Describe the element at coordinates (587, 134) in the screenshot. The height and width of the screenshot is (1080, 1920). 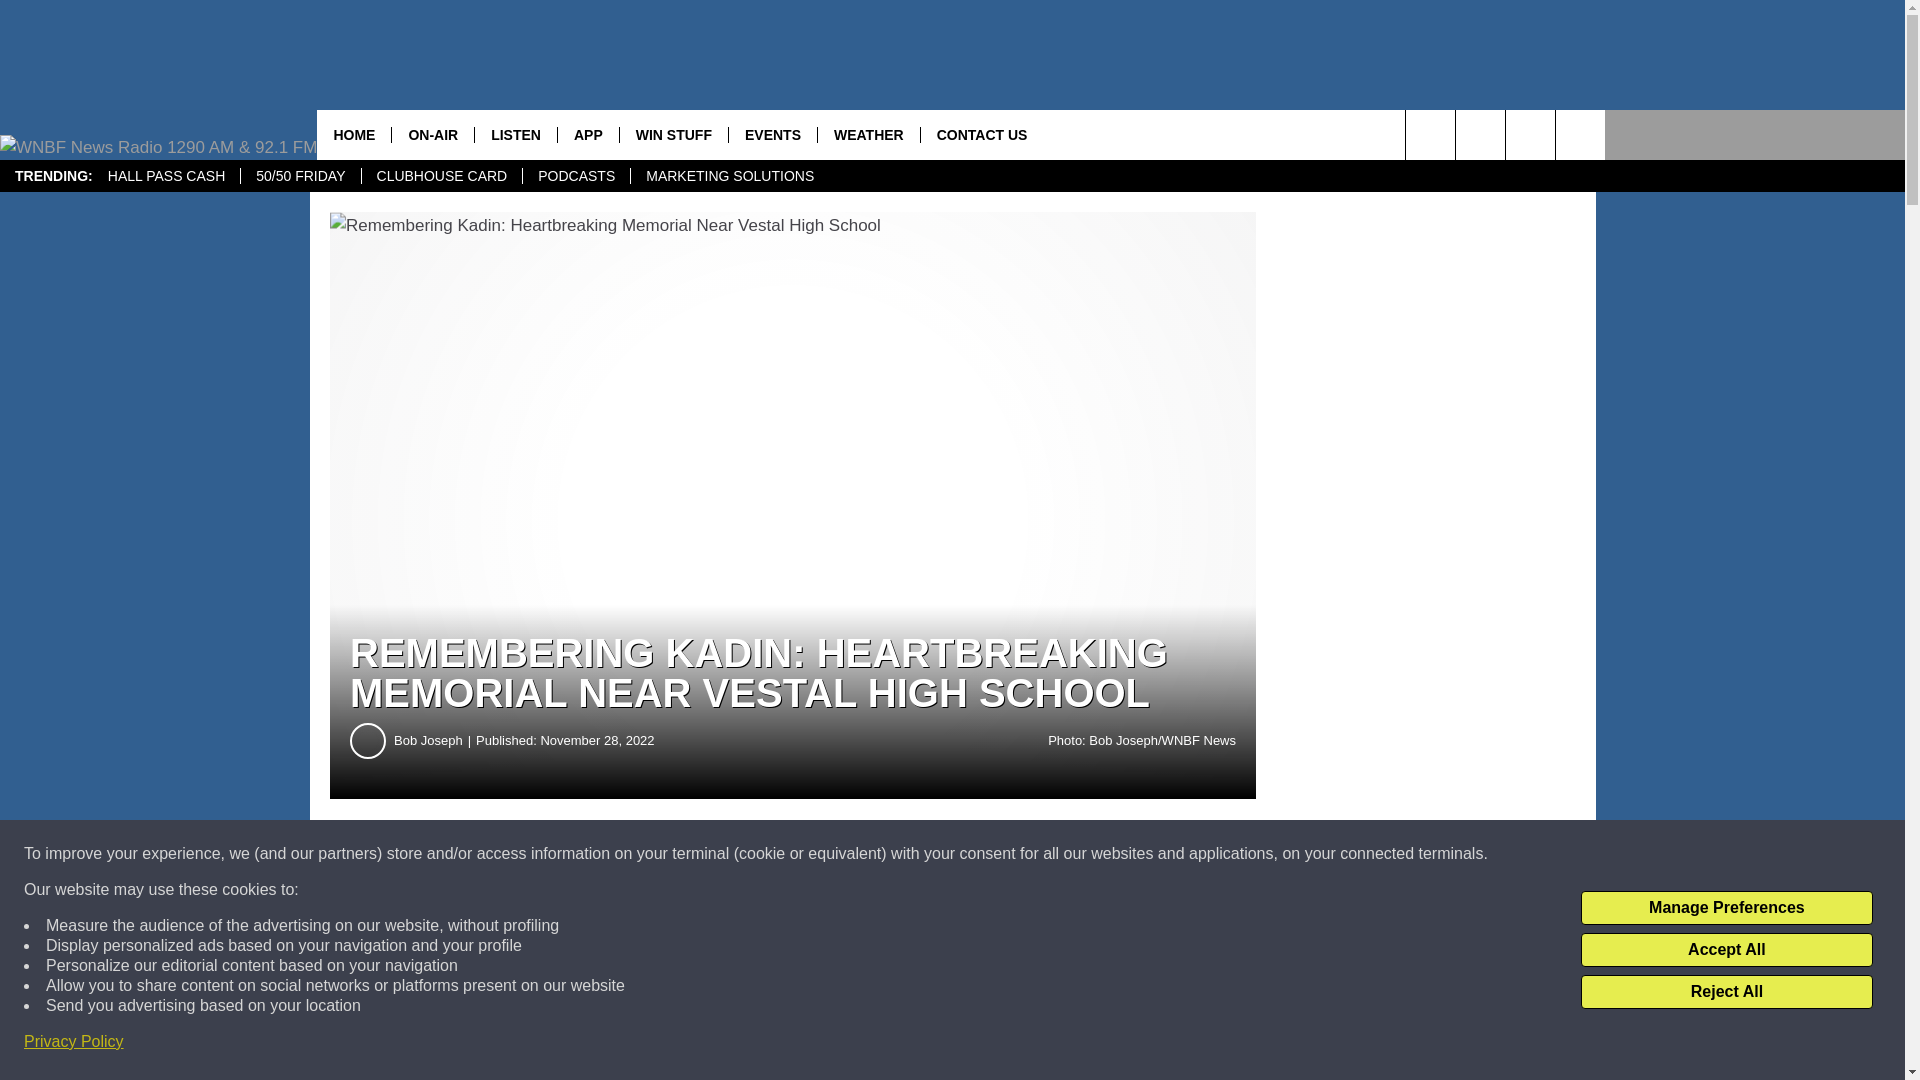
I see `APP` at that location.